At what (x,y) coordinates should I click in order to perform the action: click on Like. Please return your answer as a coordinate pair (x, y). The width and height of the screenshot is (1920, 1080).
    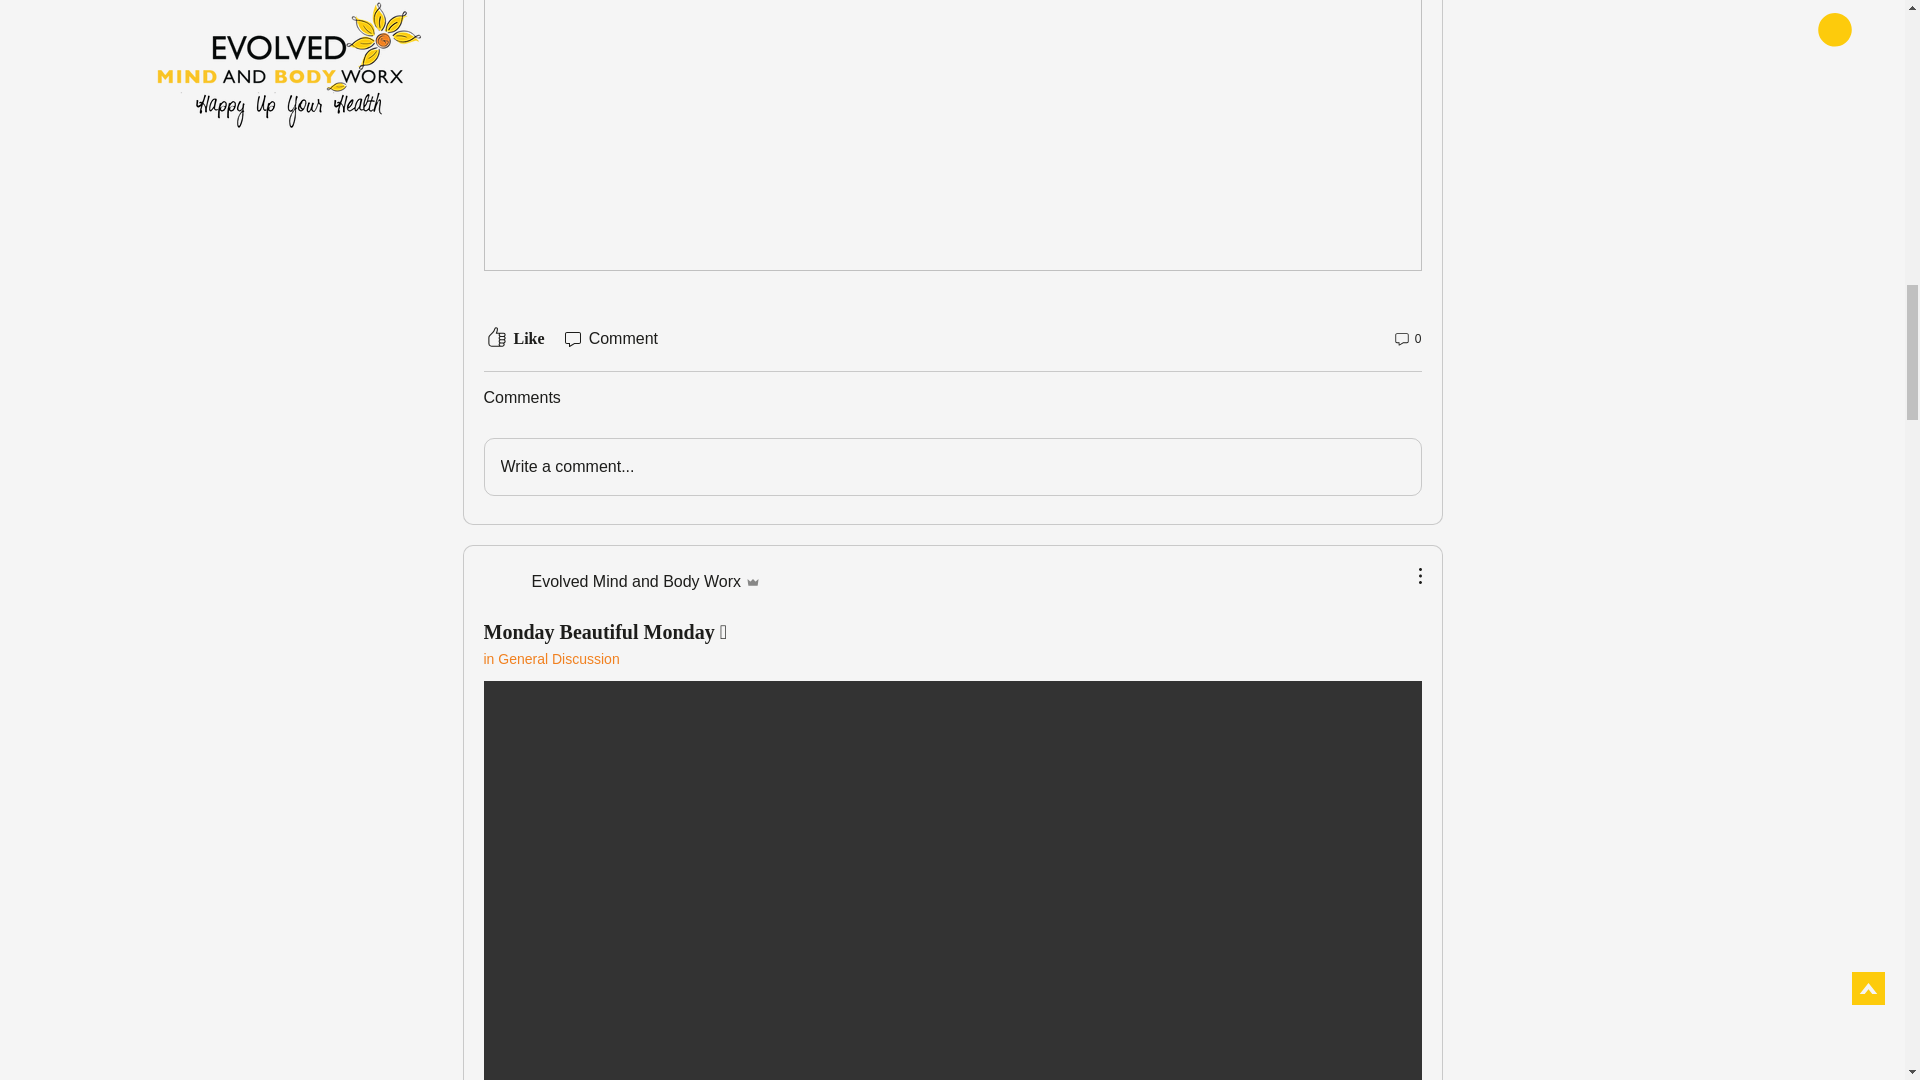
    Looking at the image, I should click on (514, 339).